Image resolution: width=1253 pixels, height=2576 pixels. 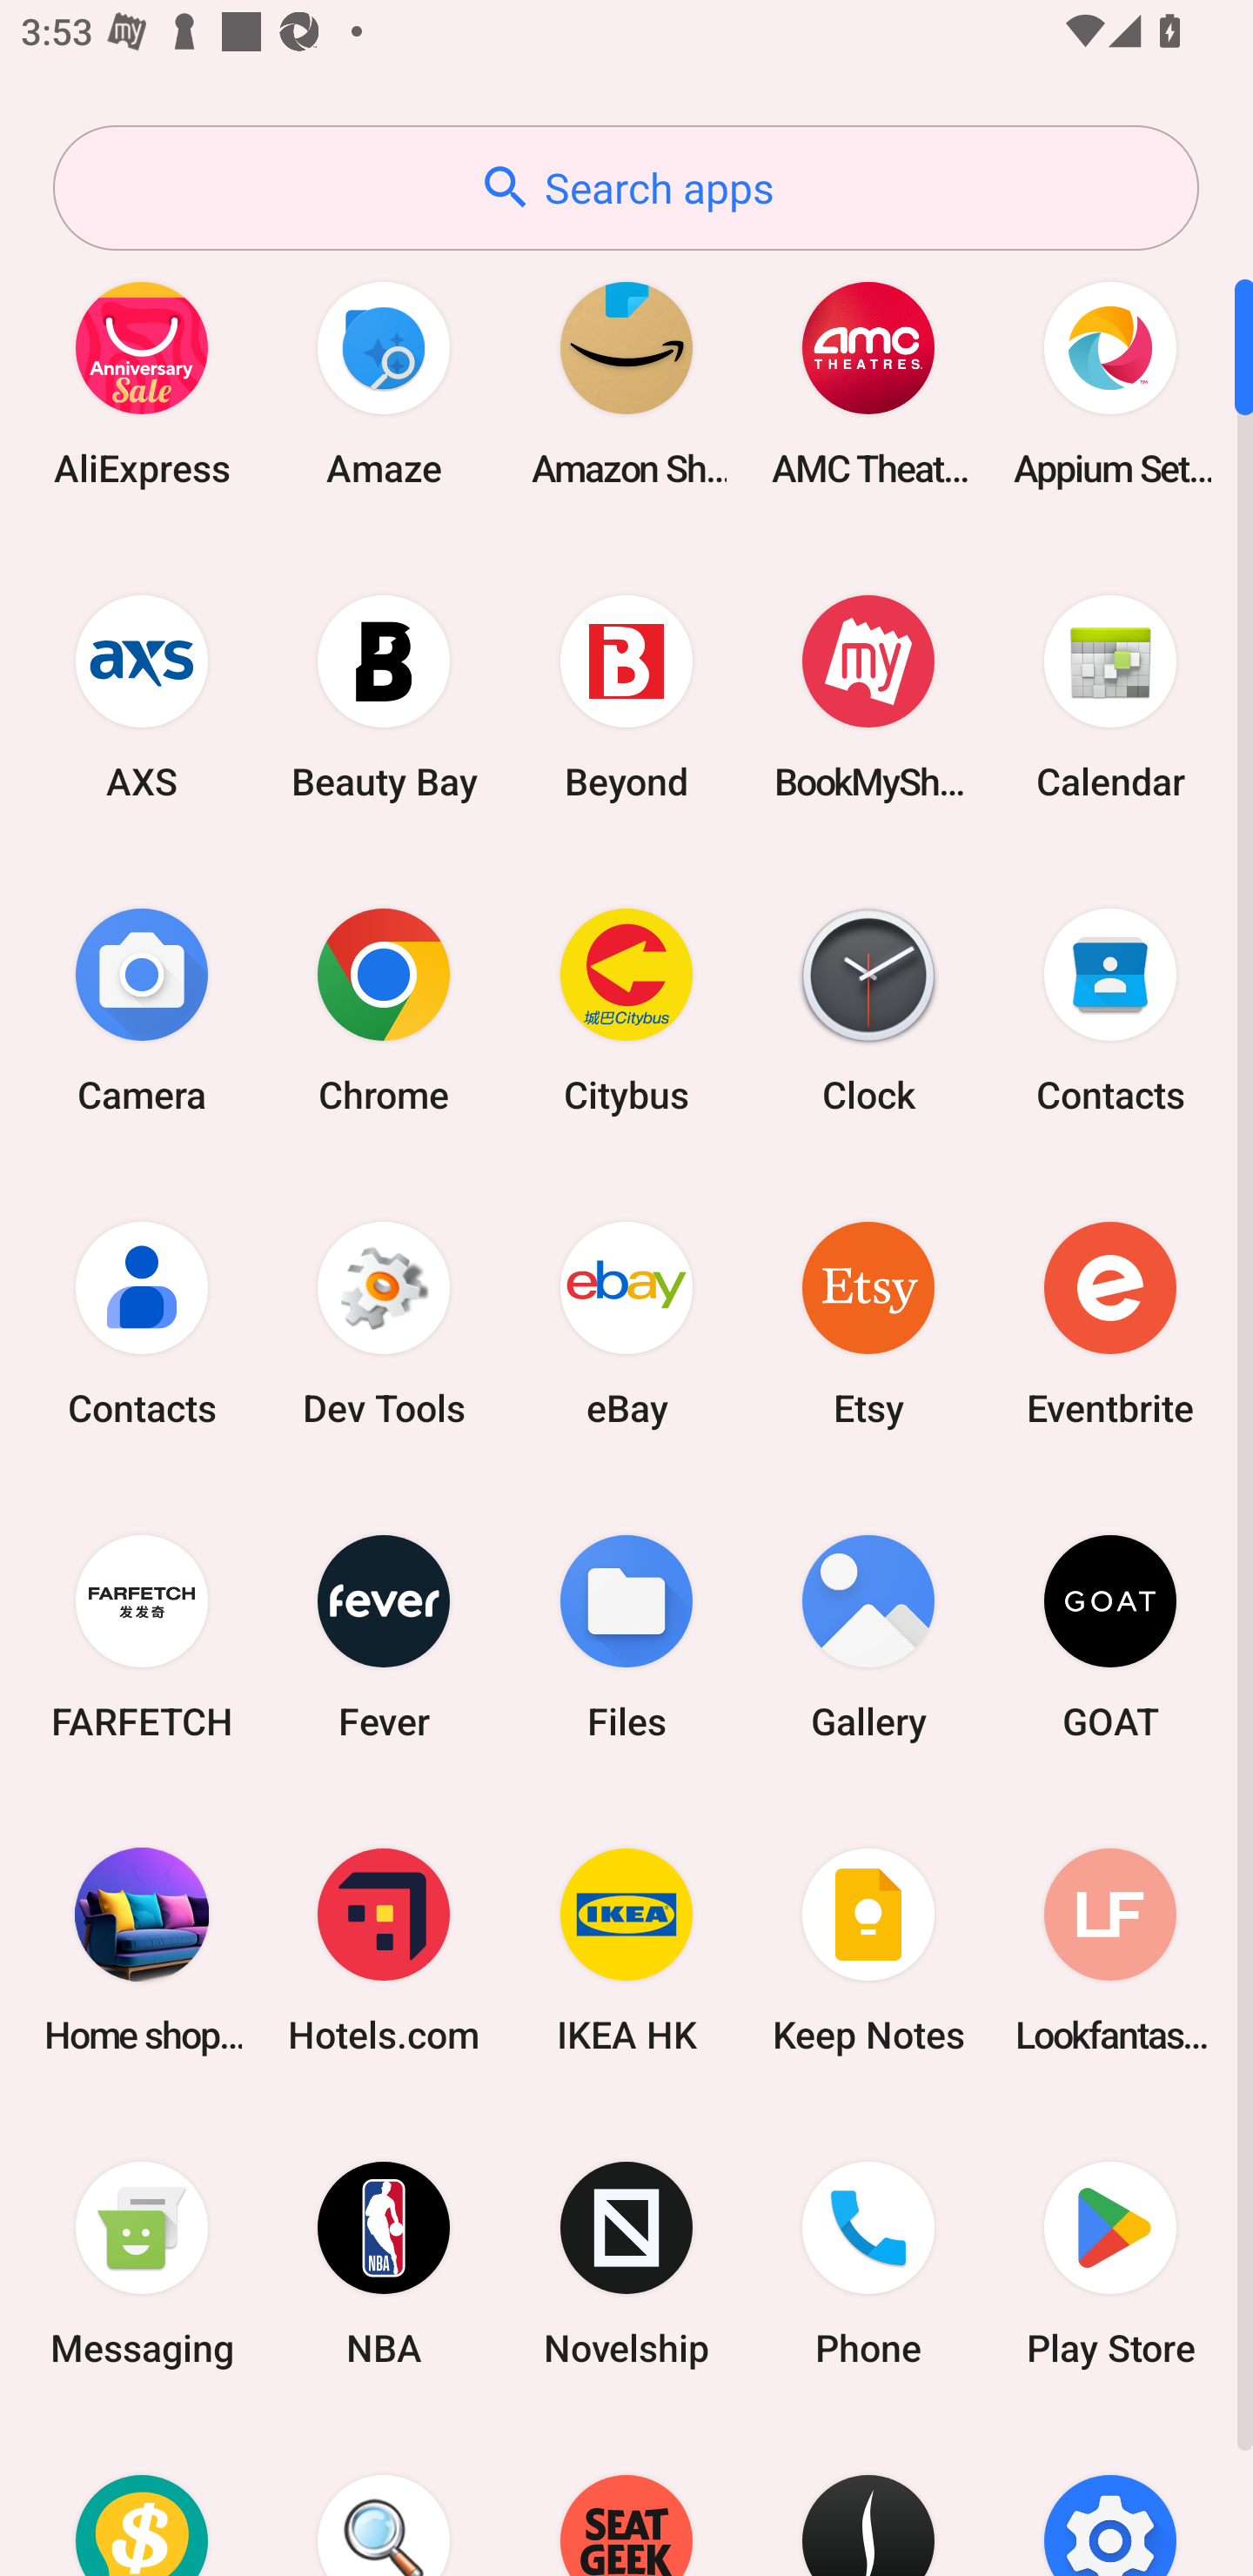 I want to click on Beauty Bay, so click(x=384, y=696).